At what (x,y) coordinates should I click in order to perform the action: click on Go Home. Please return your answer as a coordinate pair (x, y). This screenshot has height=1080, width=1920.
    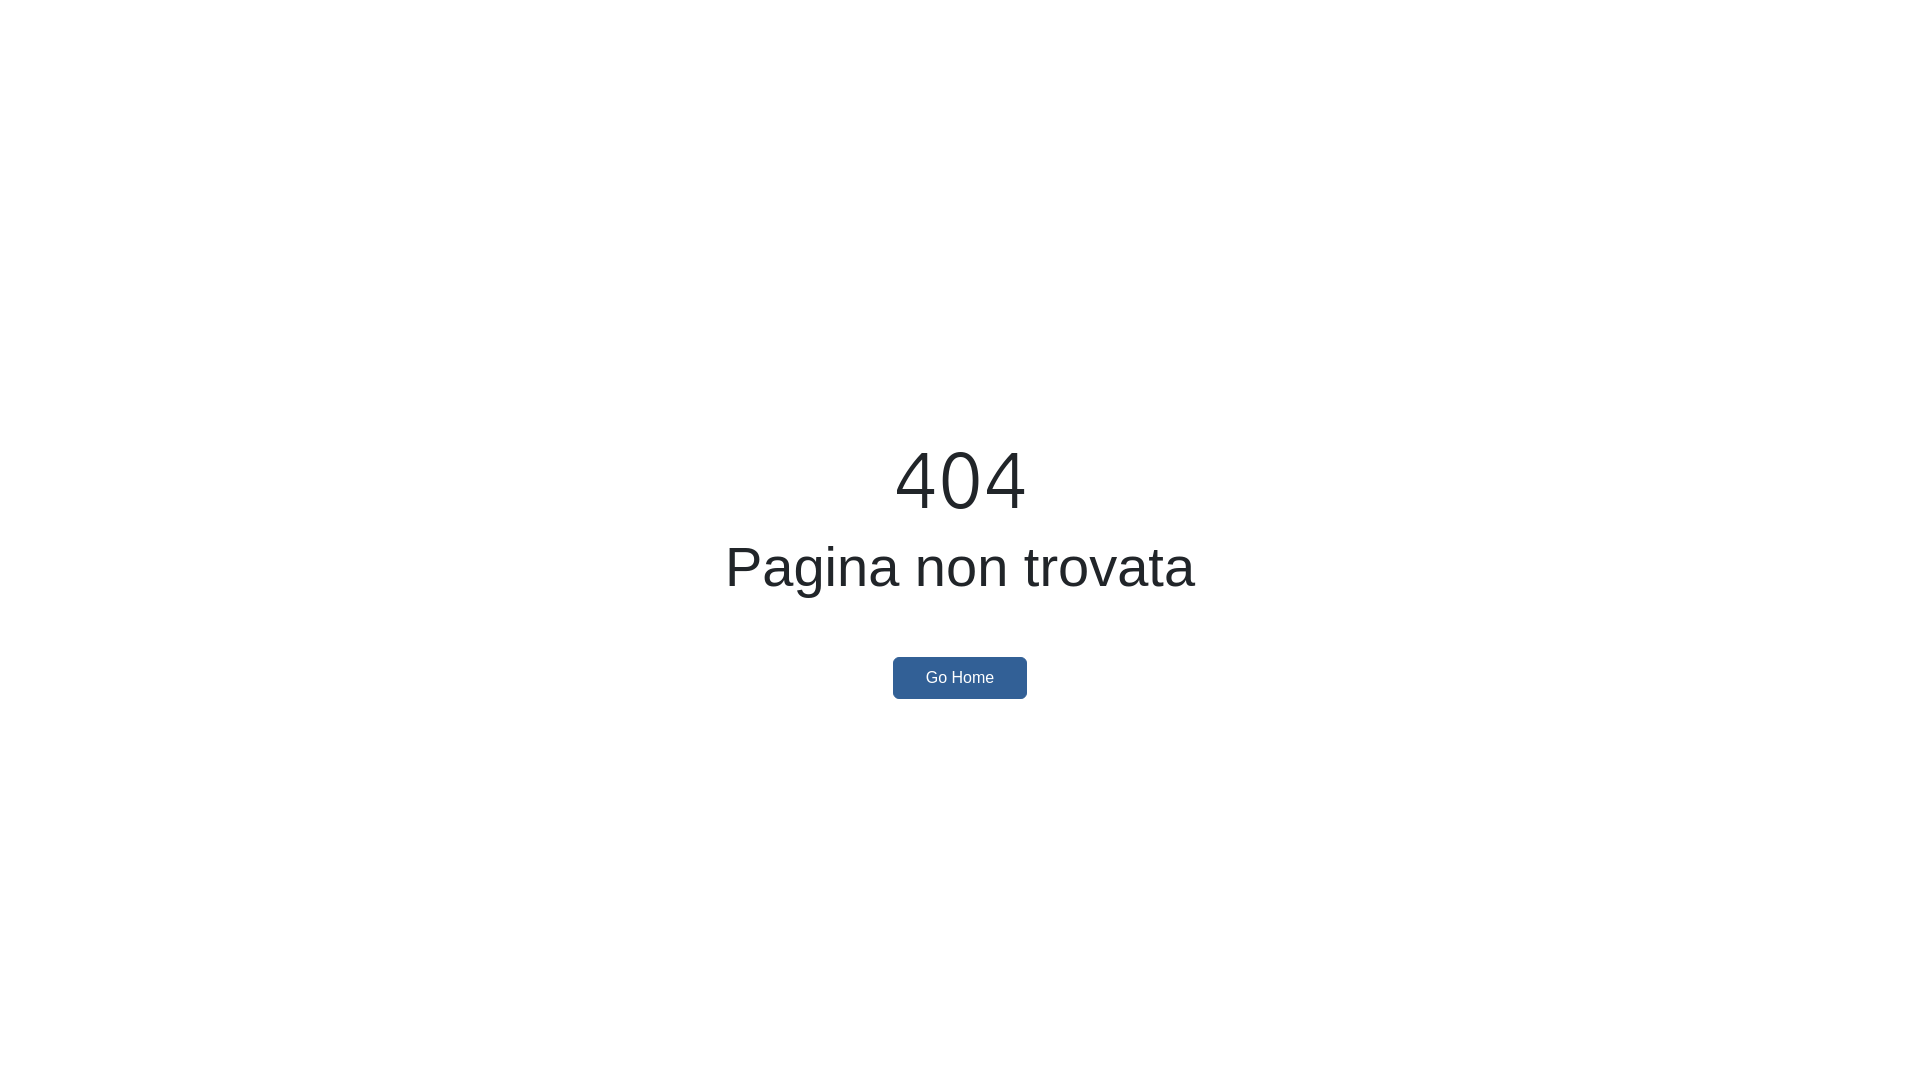
    Looking at the image, I should click on (960, 678).